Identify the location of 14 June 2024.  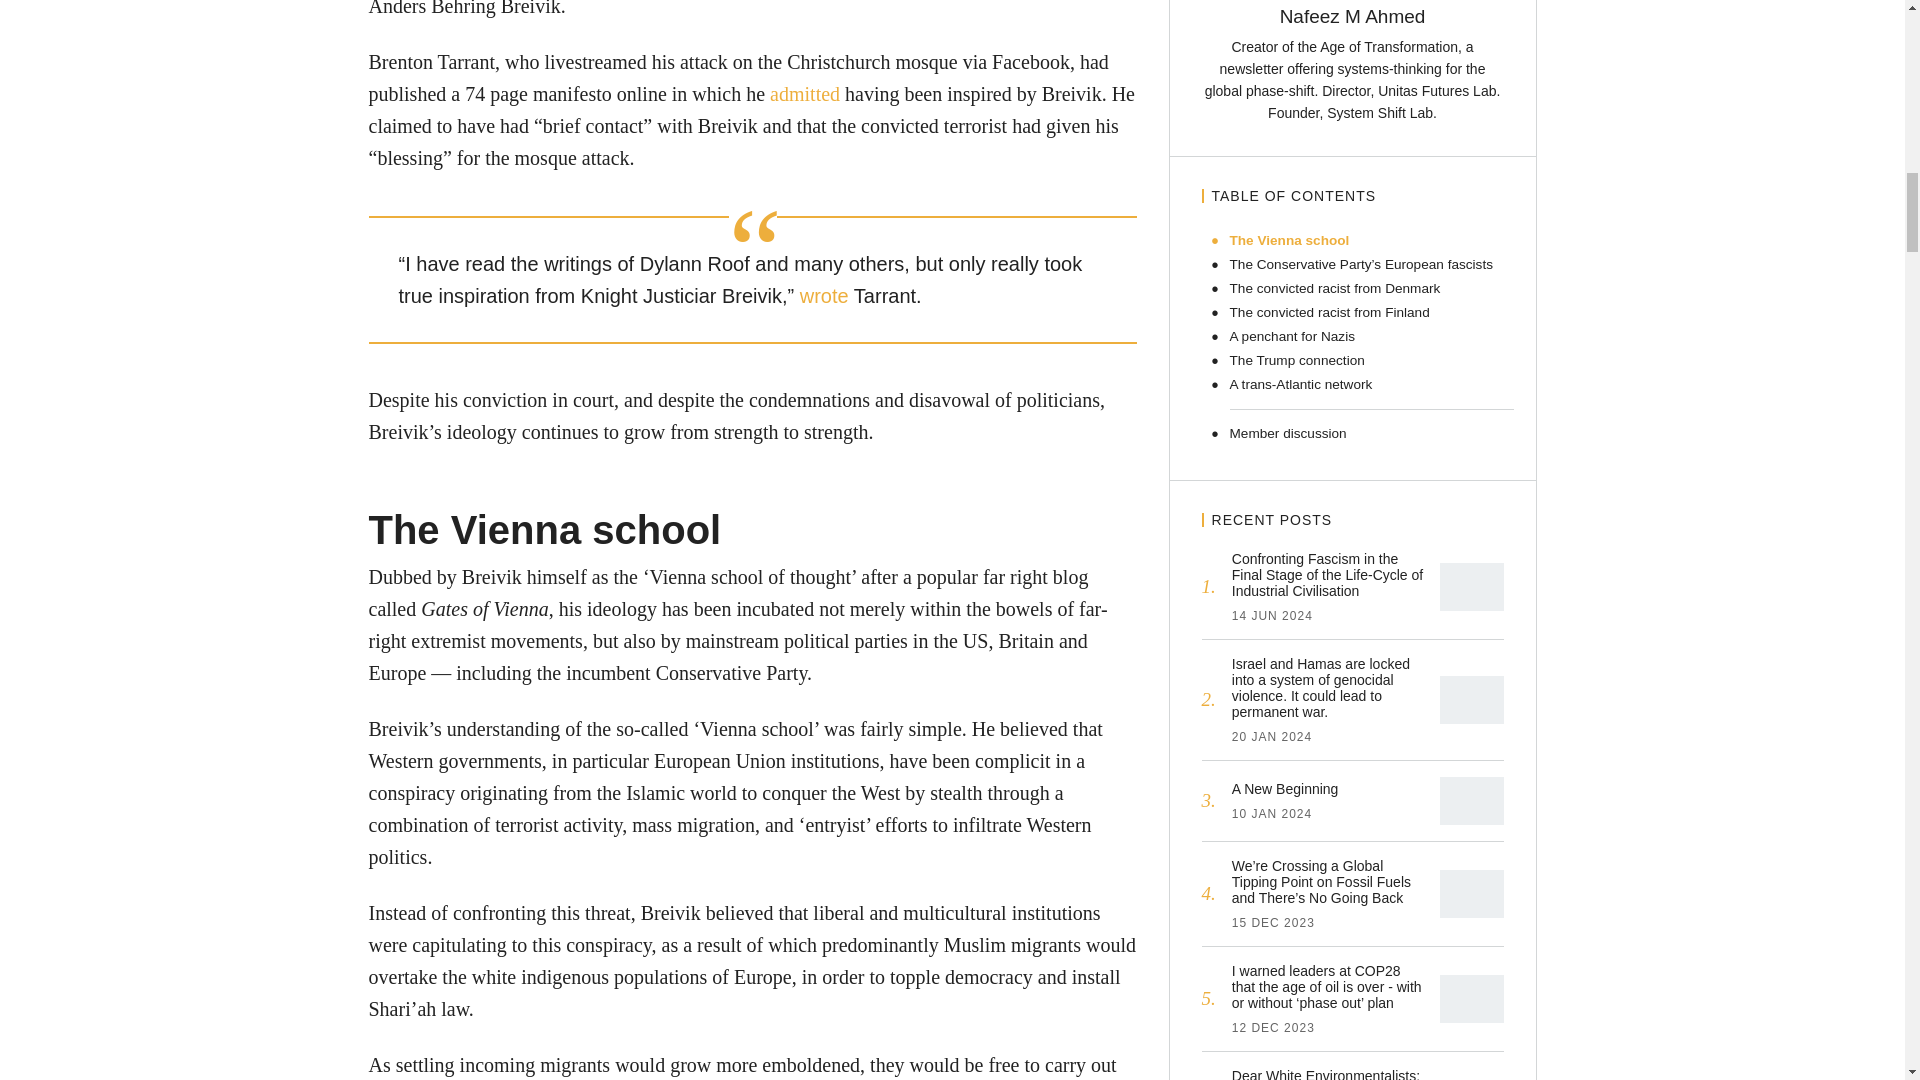
(1272, 616).